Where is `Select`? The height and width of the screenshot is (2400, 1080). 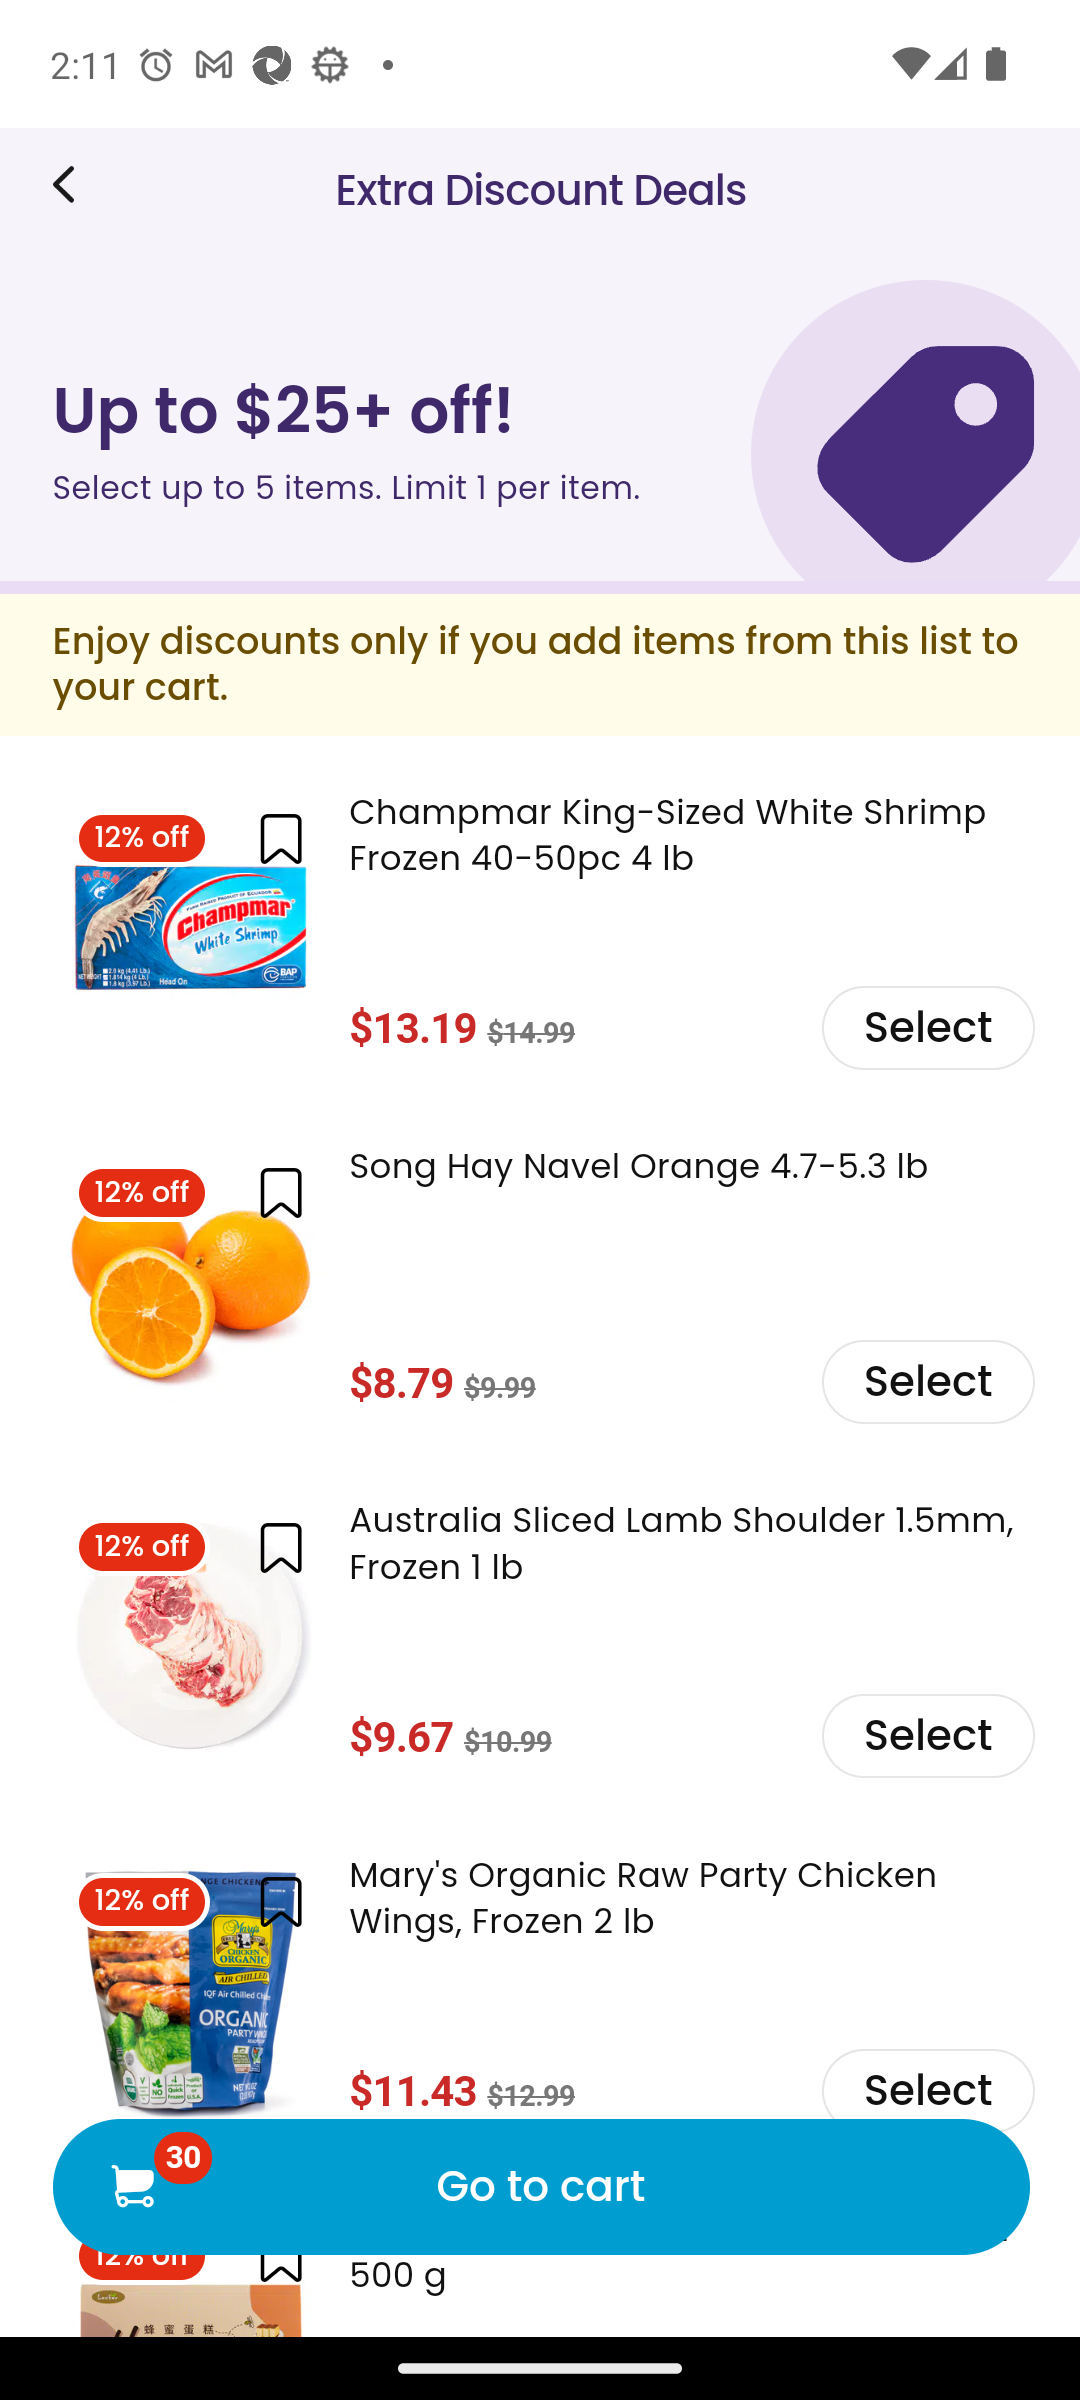 Select is located at coordinates (926, 1026).